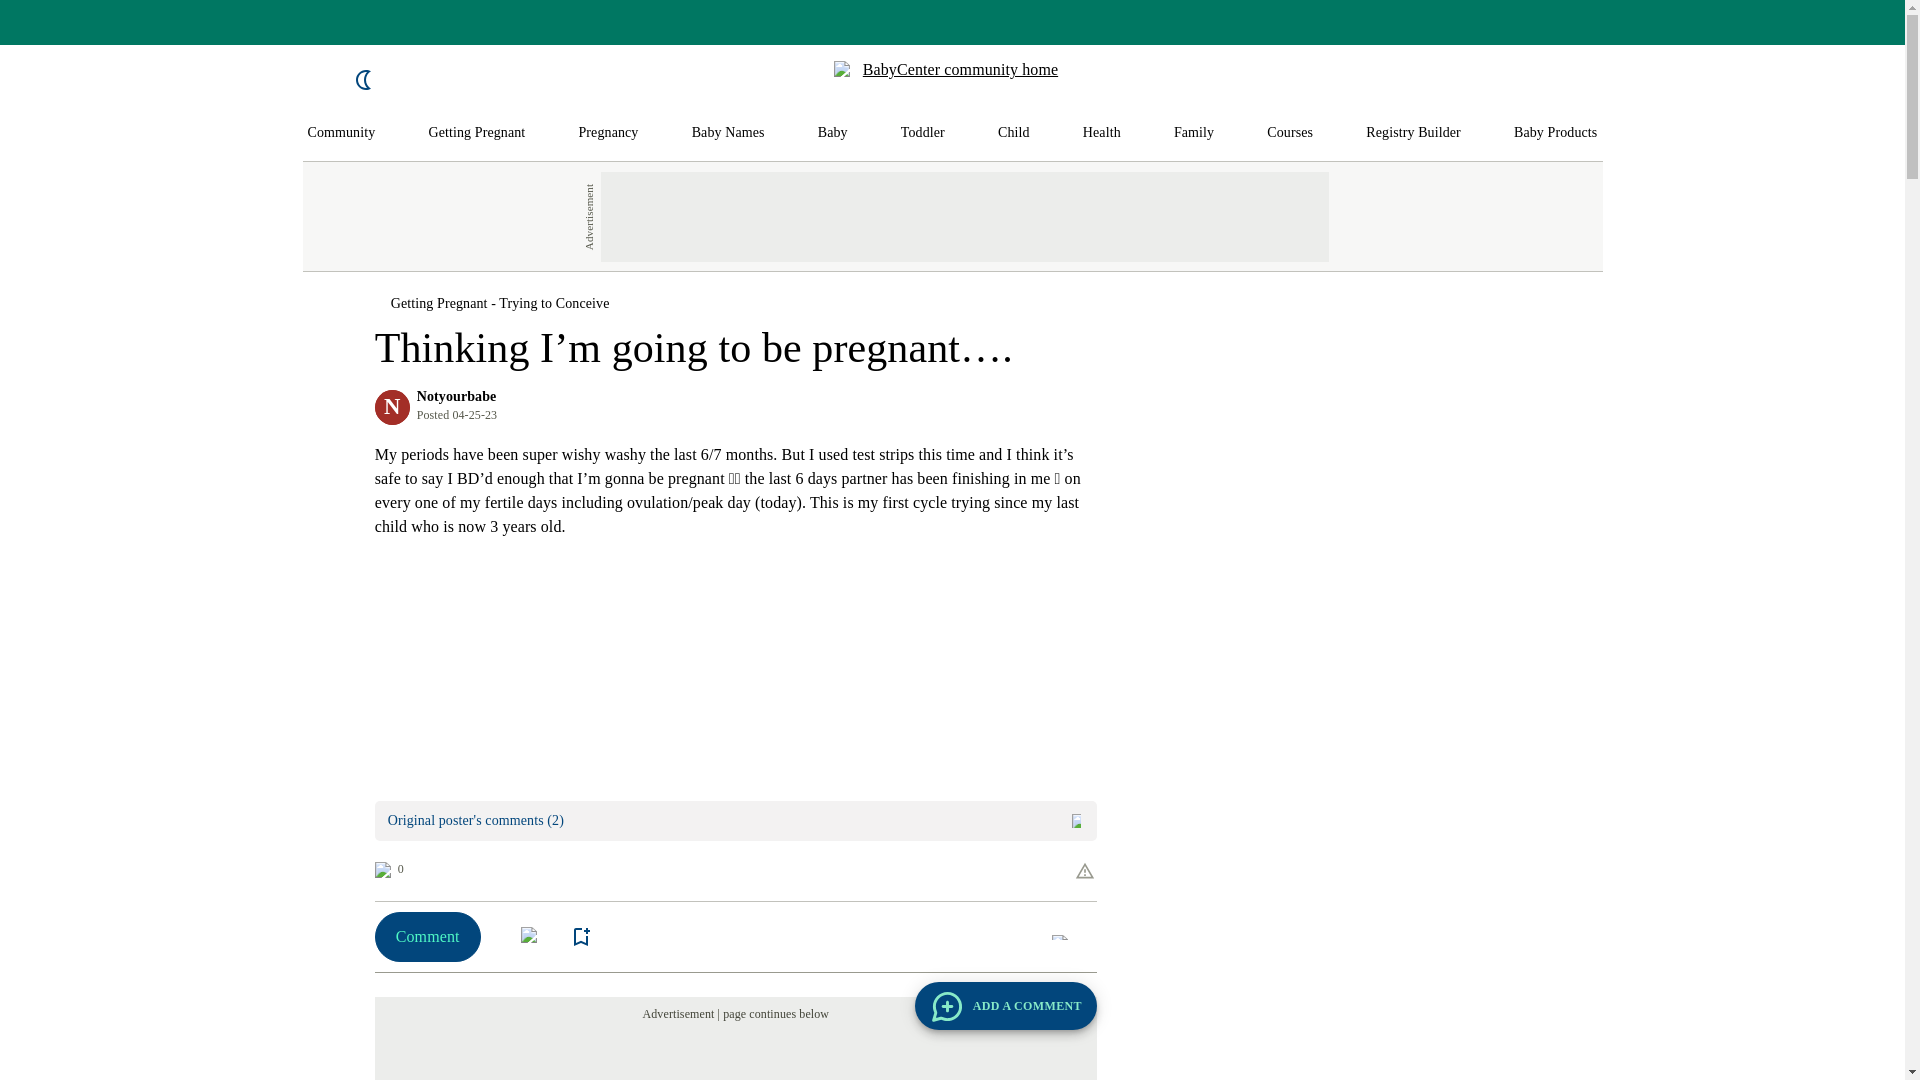 The image size is (1920, 1080). I want to click on Registry Builder, so click(1413, 133).